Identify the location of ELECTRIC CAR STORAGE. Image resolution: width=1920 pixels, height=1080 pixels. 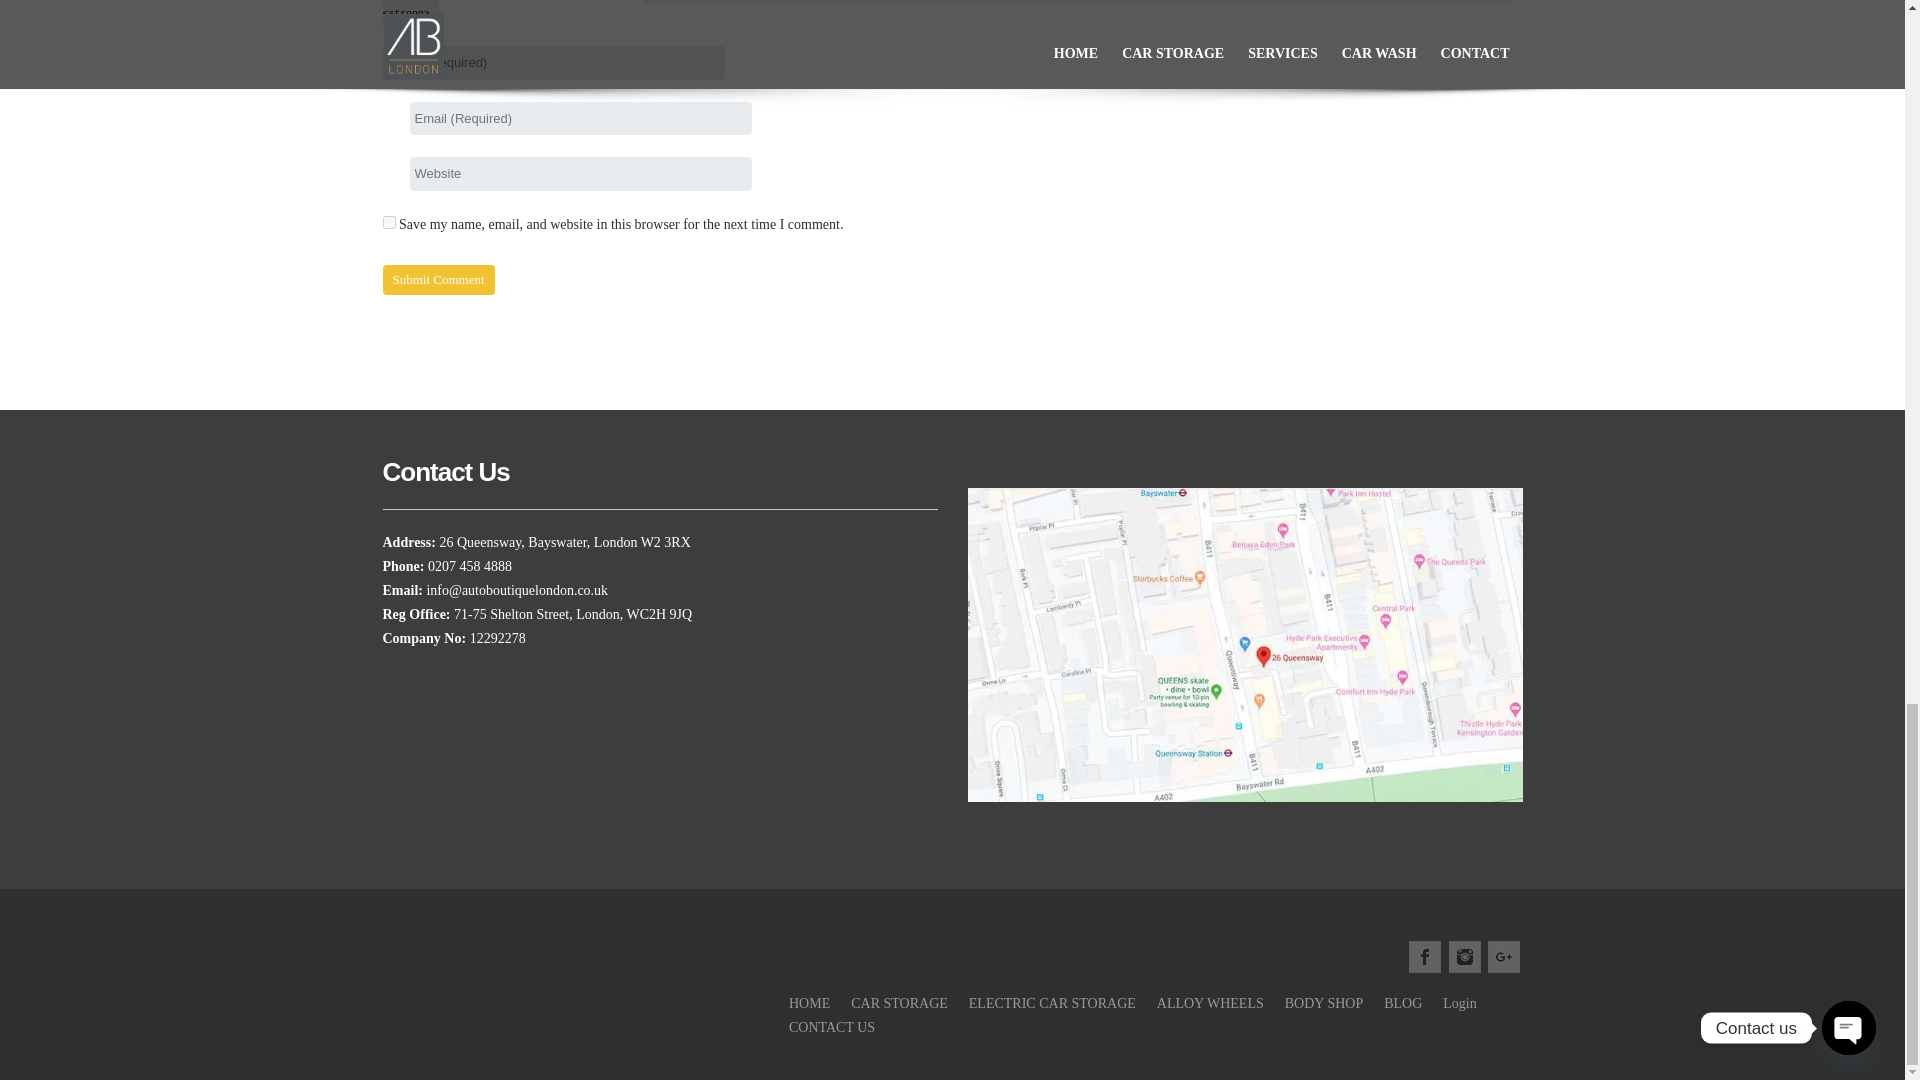
(1052, 1002).